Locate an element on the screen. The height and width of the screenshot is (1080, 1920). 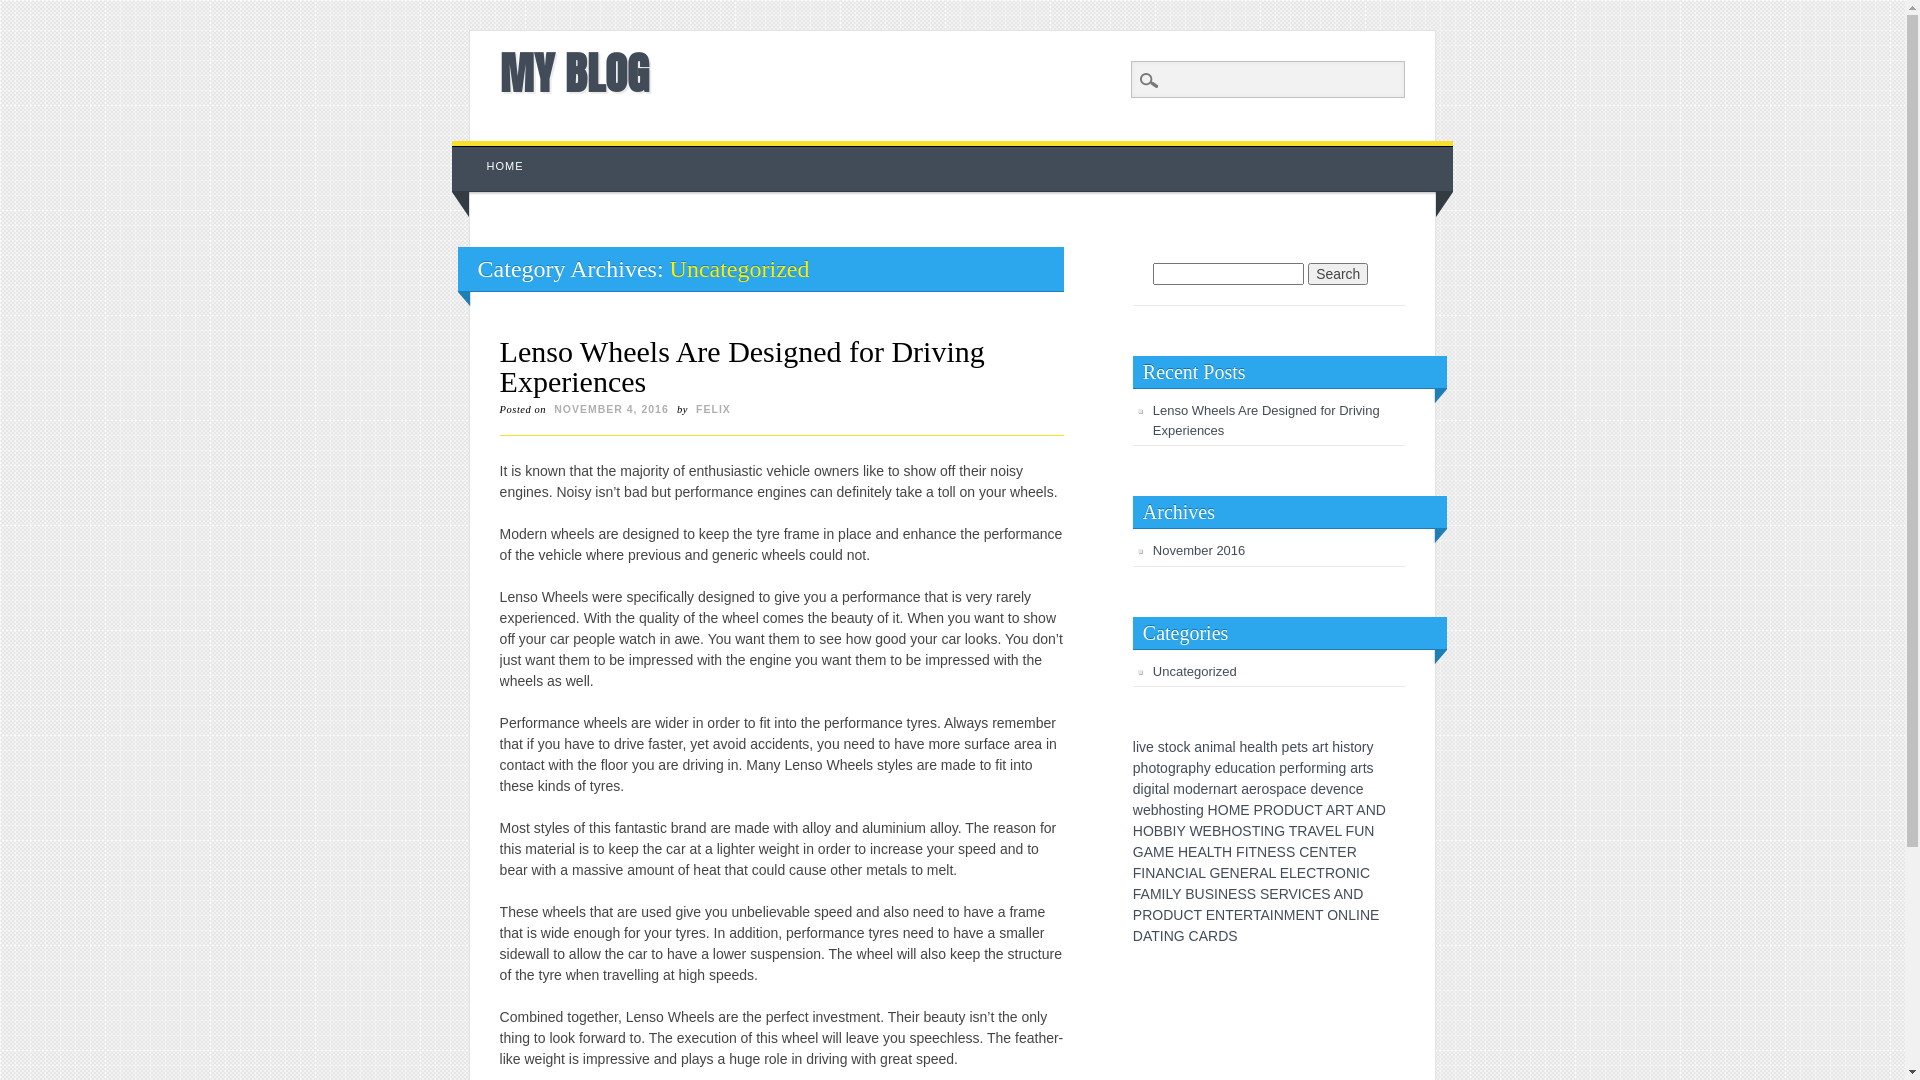
T is located at coordinates (1349, 810).